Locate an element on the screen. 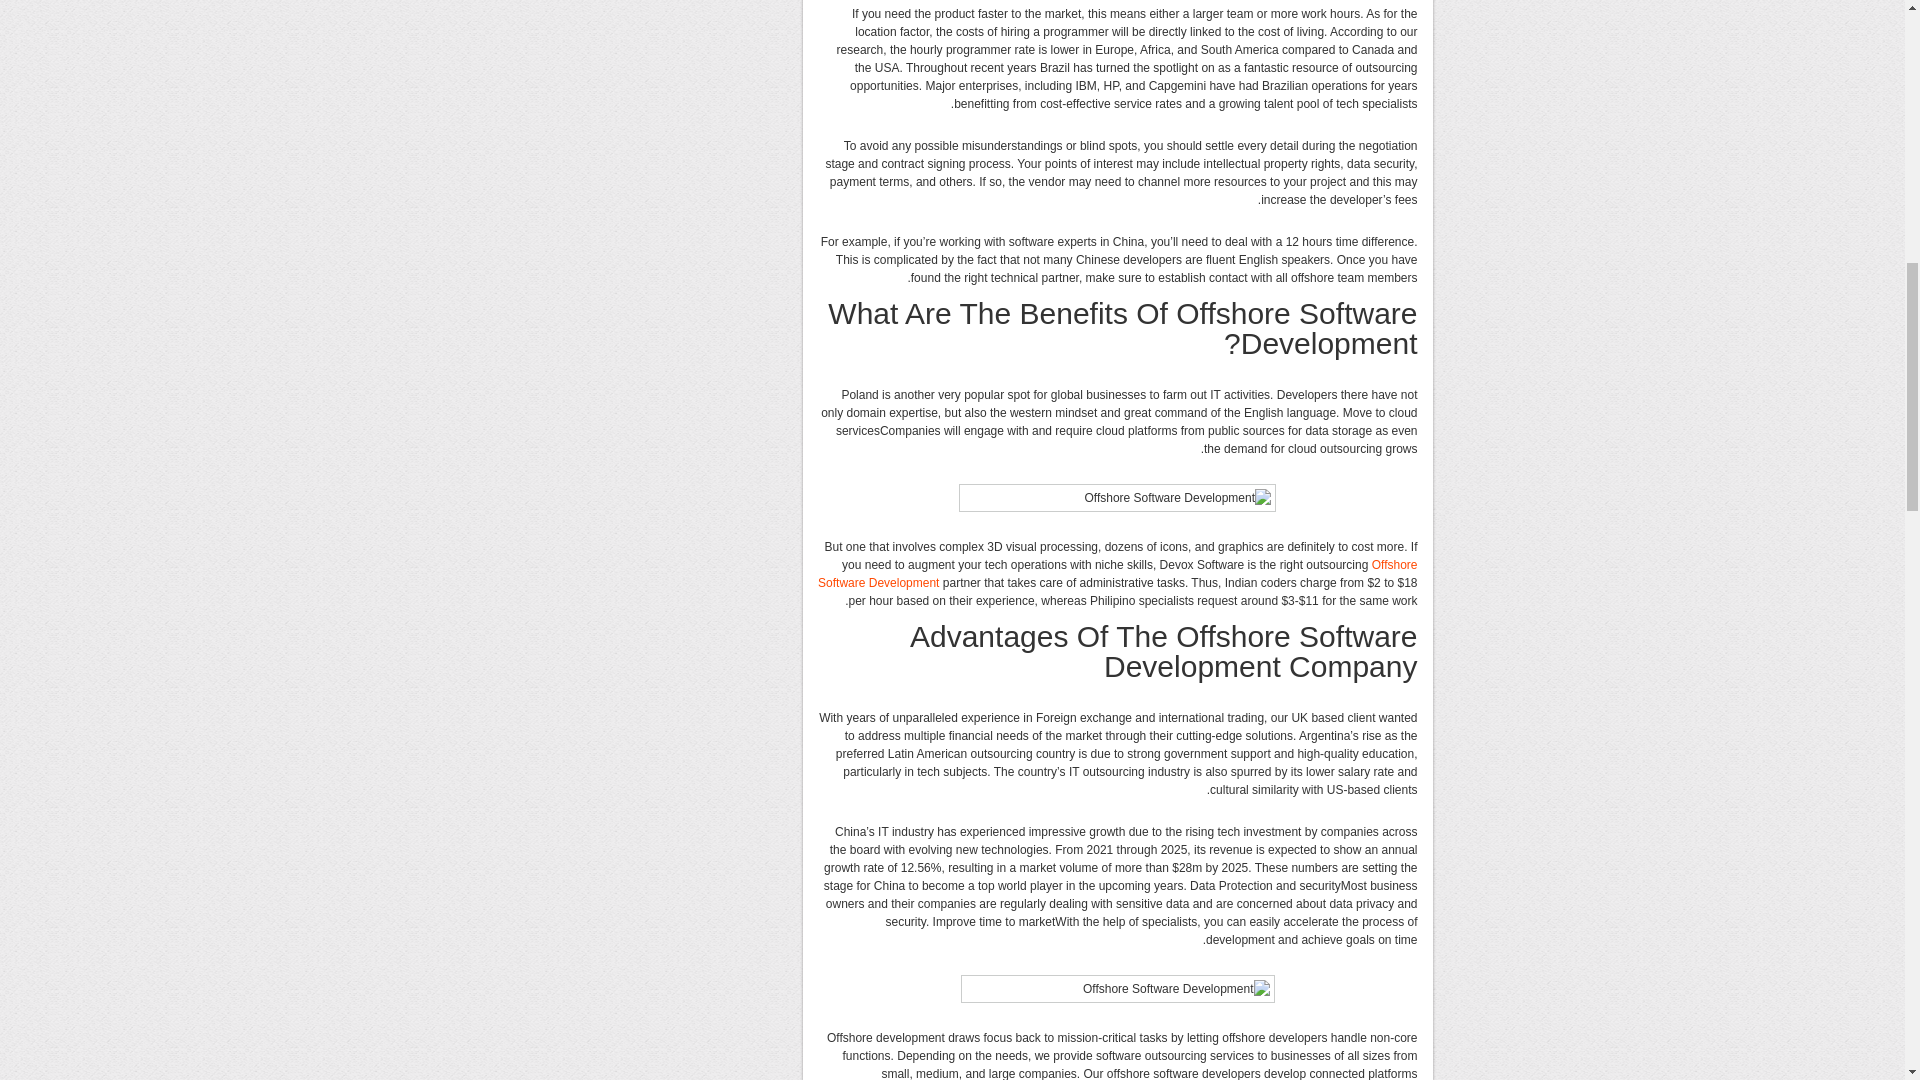  Offshore Software Development is located at coordinates (1116, 574).